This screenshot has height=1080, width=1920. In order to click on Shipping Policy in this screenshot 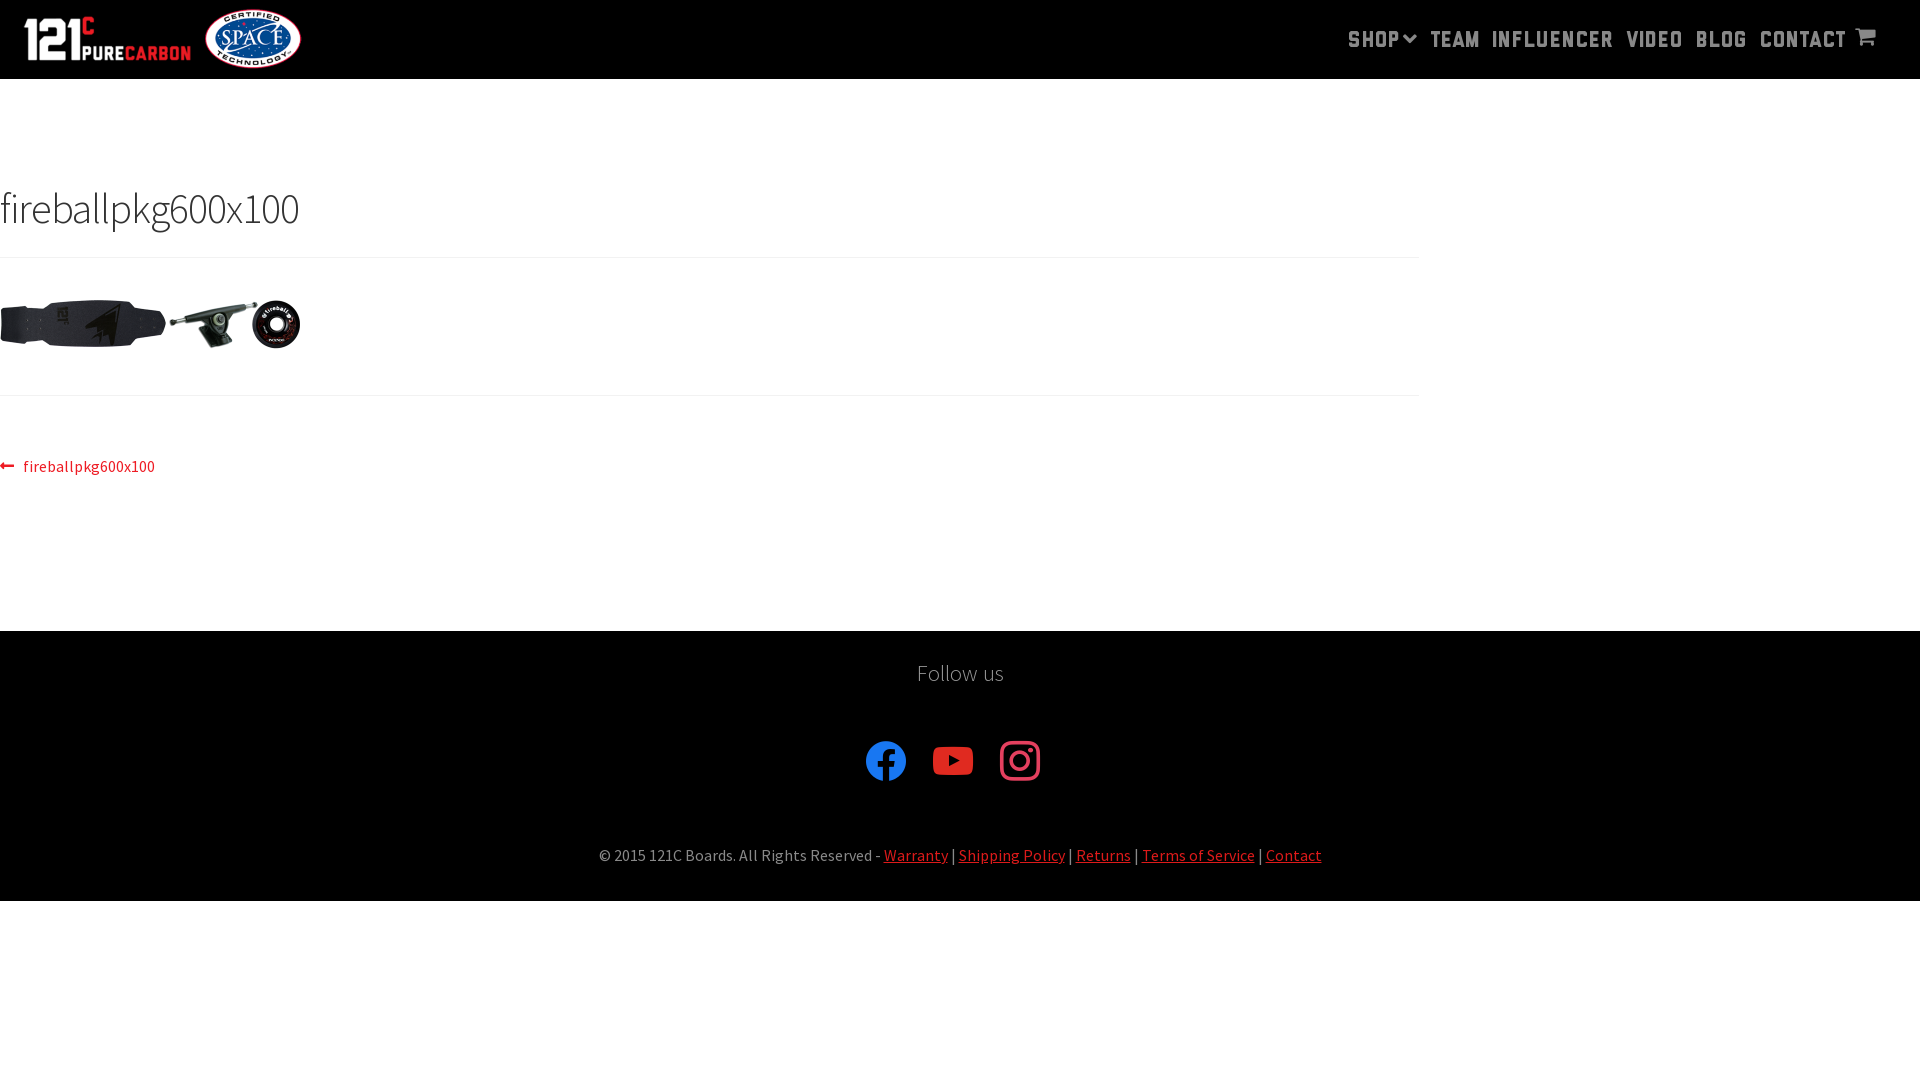, I will do `click(1011, 855)`.